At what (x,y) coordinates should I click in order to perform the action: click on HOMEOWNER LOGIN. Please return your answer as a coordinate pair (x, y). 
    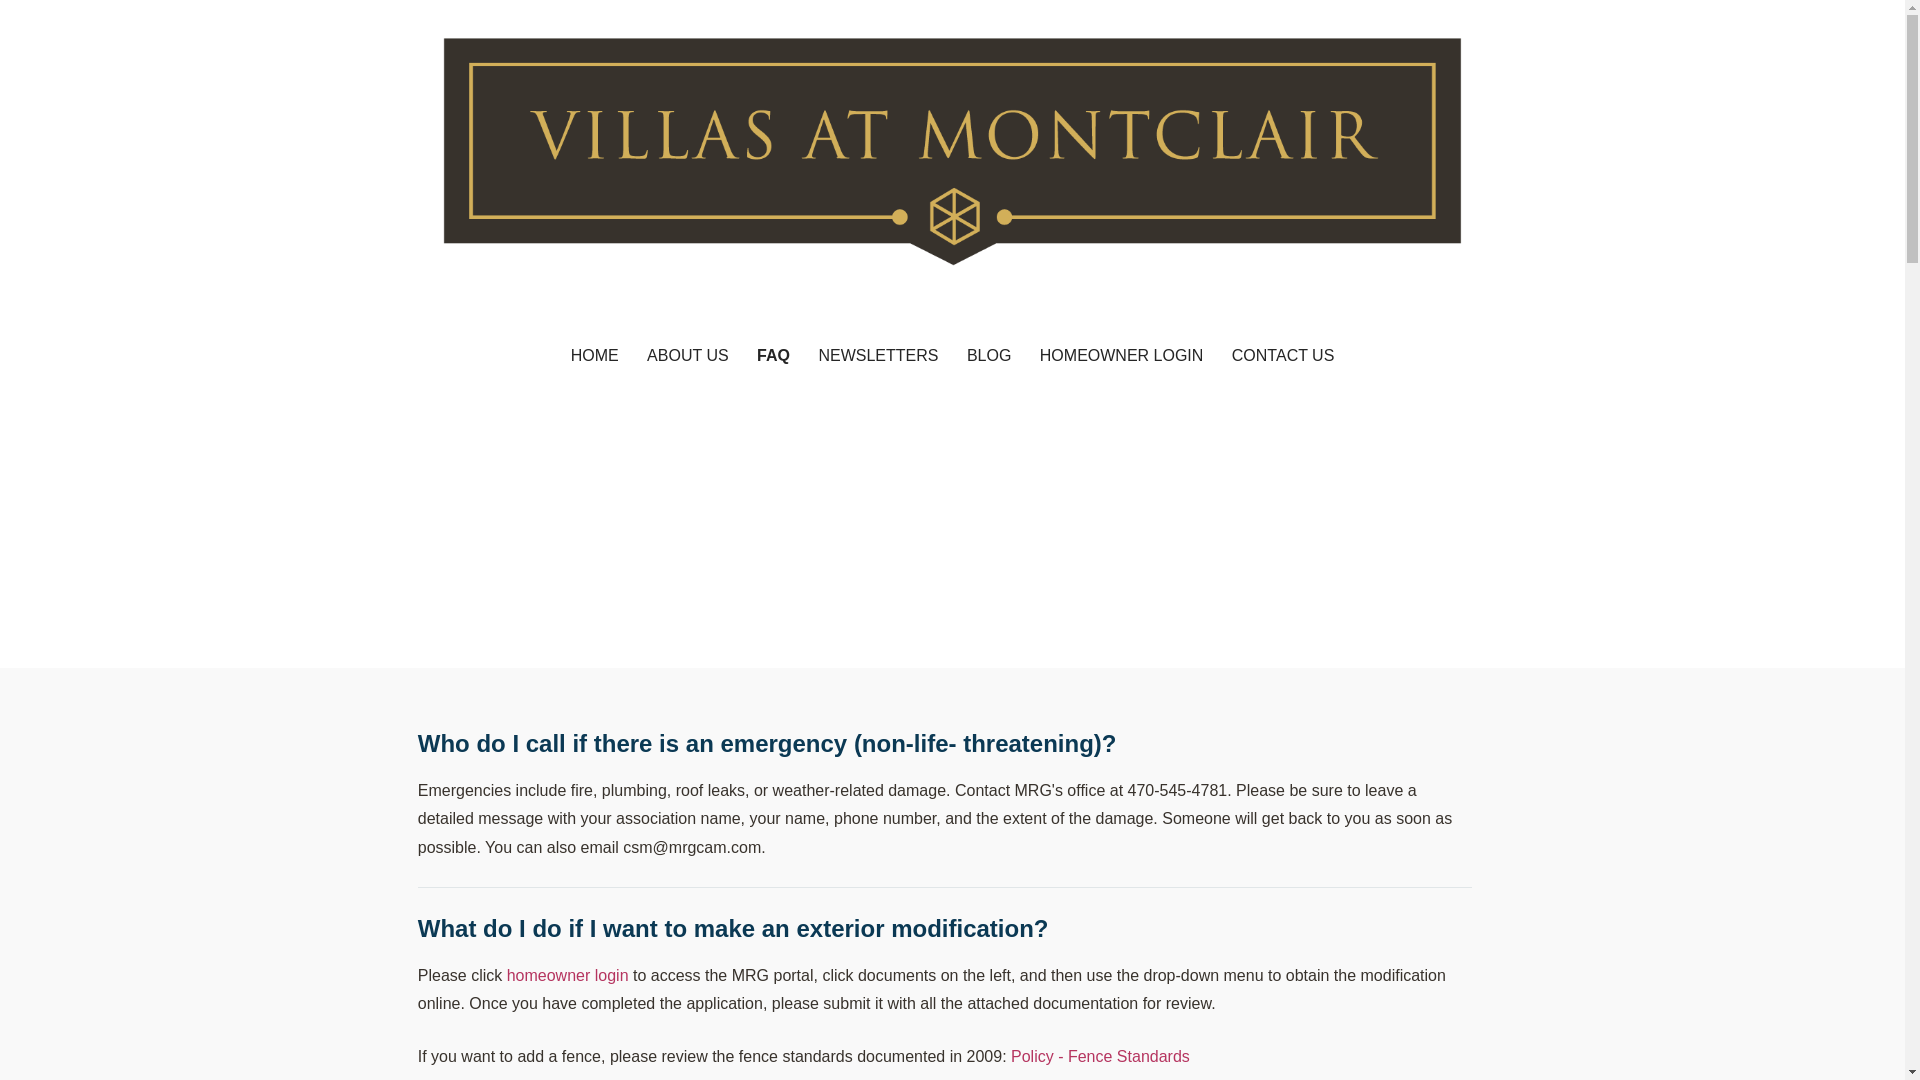
    Looking at the image, I should click on (1121, 356).